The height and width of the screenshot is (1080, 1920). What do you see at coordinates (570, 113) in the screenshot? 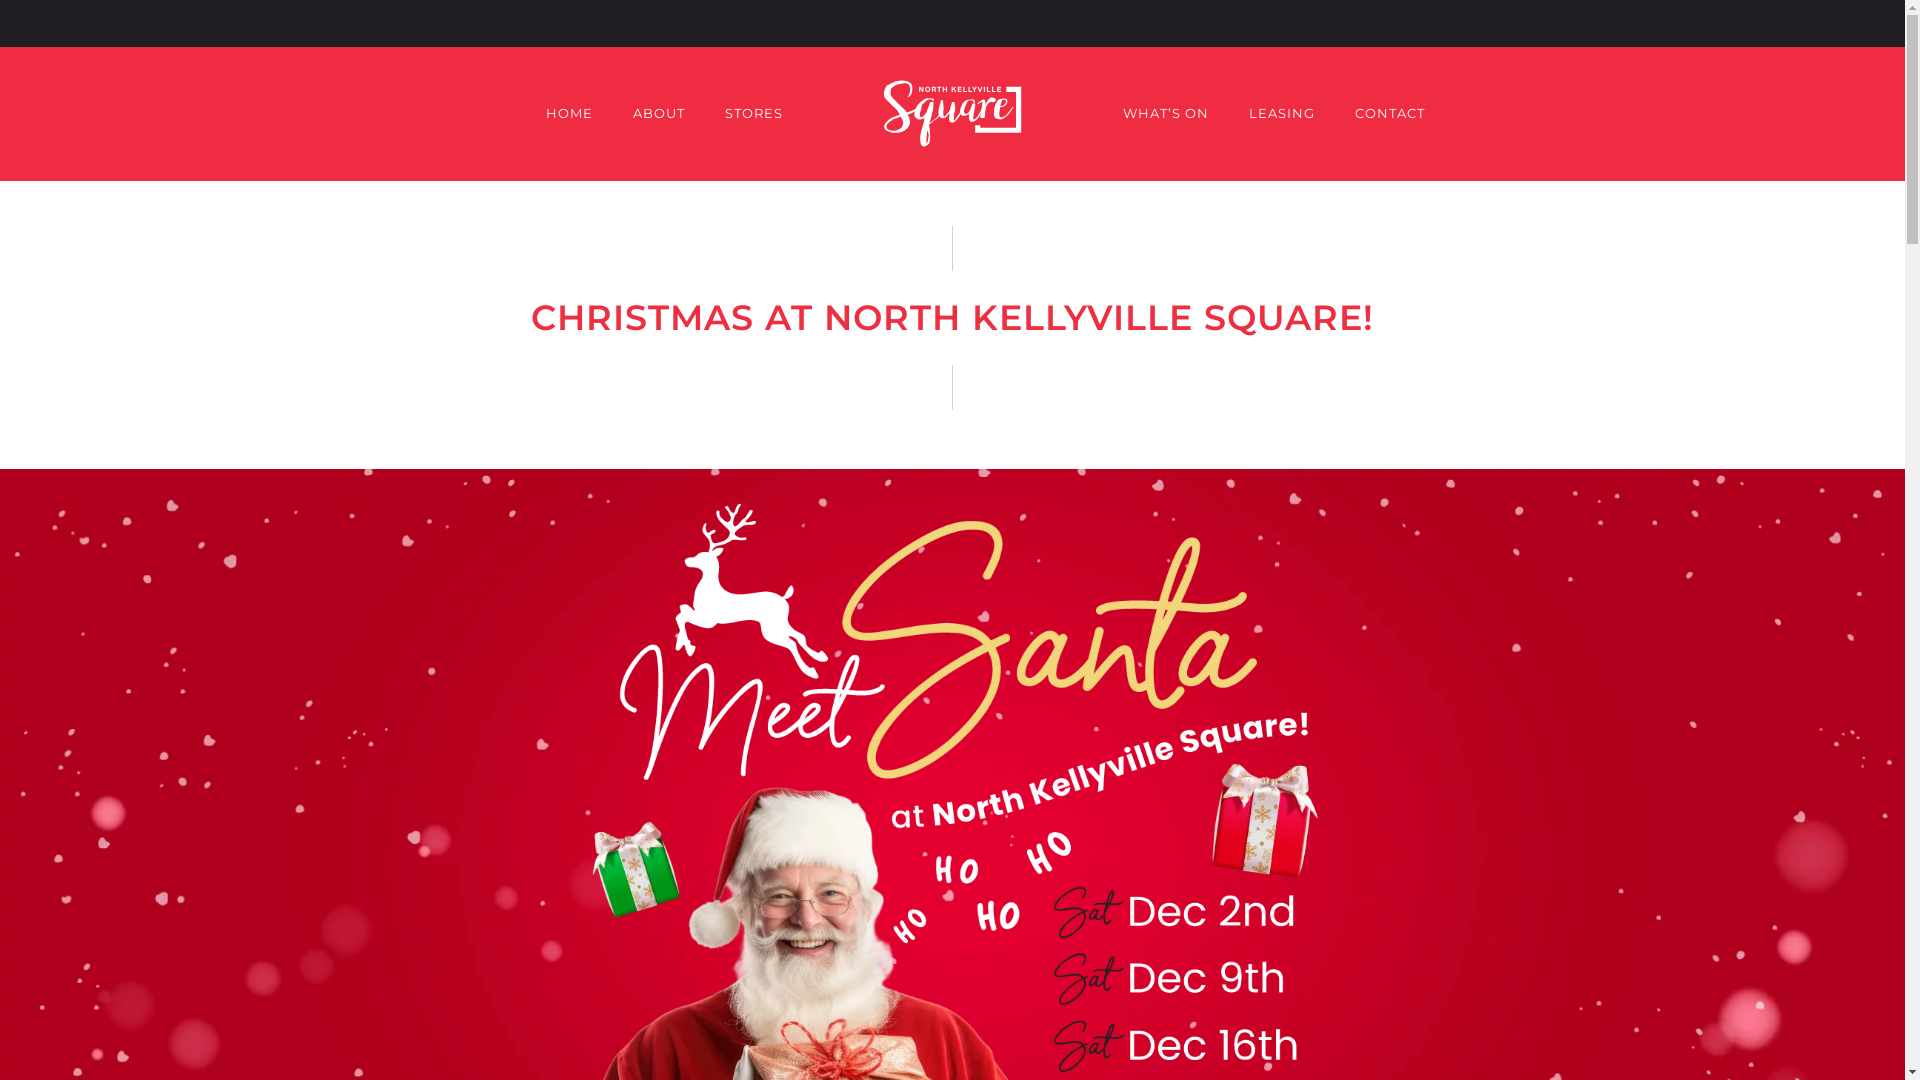
I see `HOME` at bounding box center [570, 113].